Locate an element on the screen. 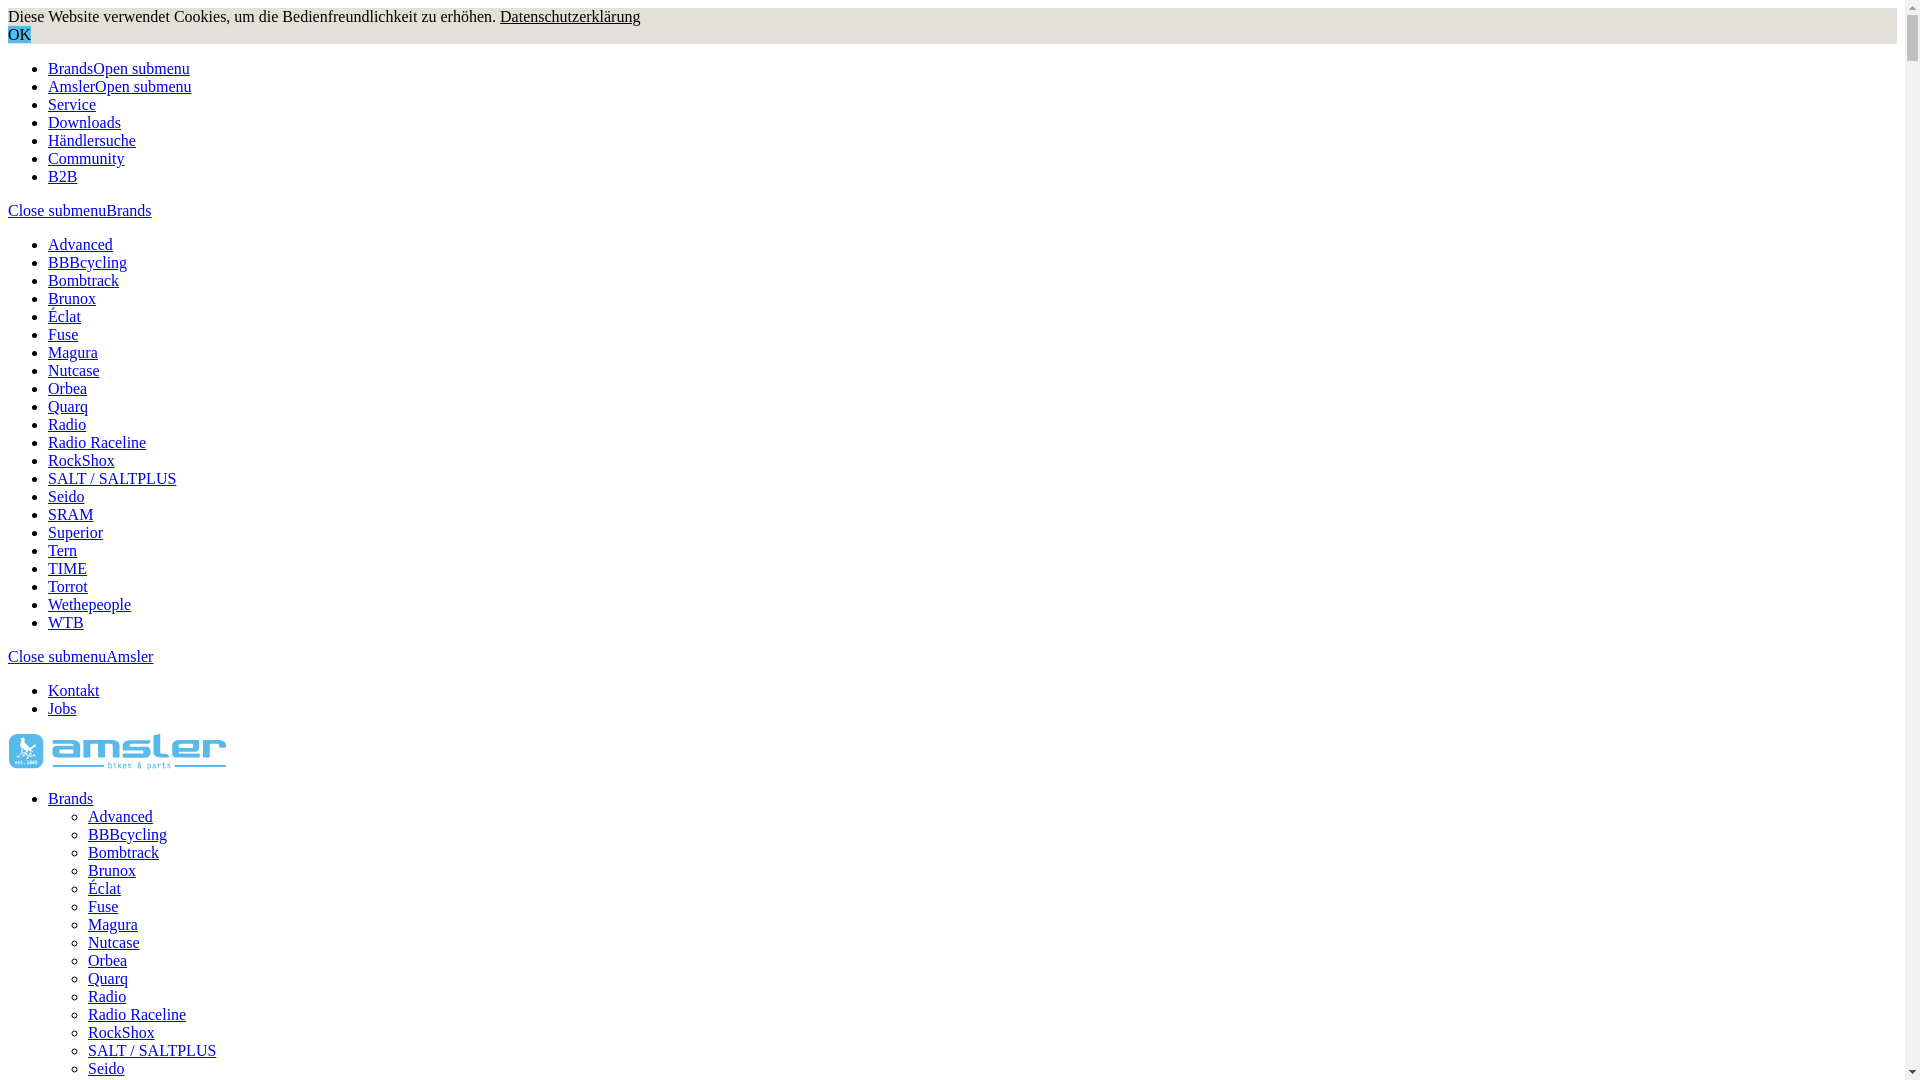  Amsler is located at coordinates (130, 656).